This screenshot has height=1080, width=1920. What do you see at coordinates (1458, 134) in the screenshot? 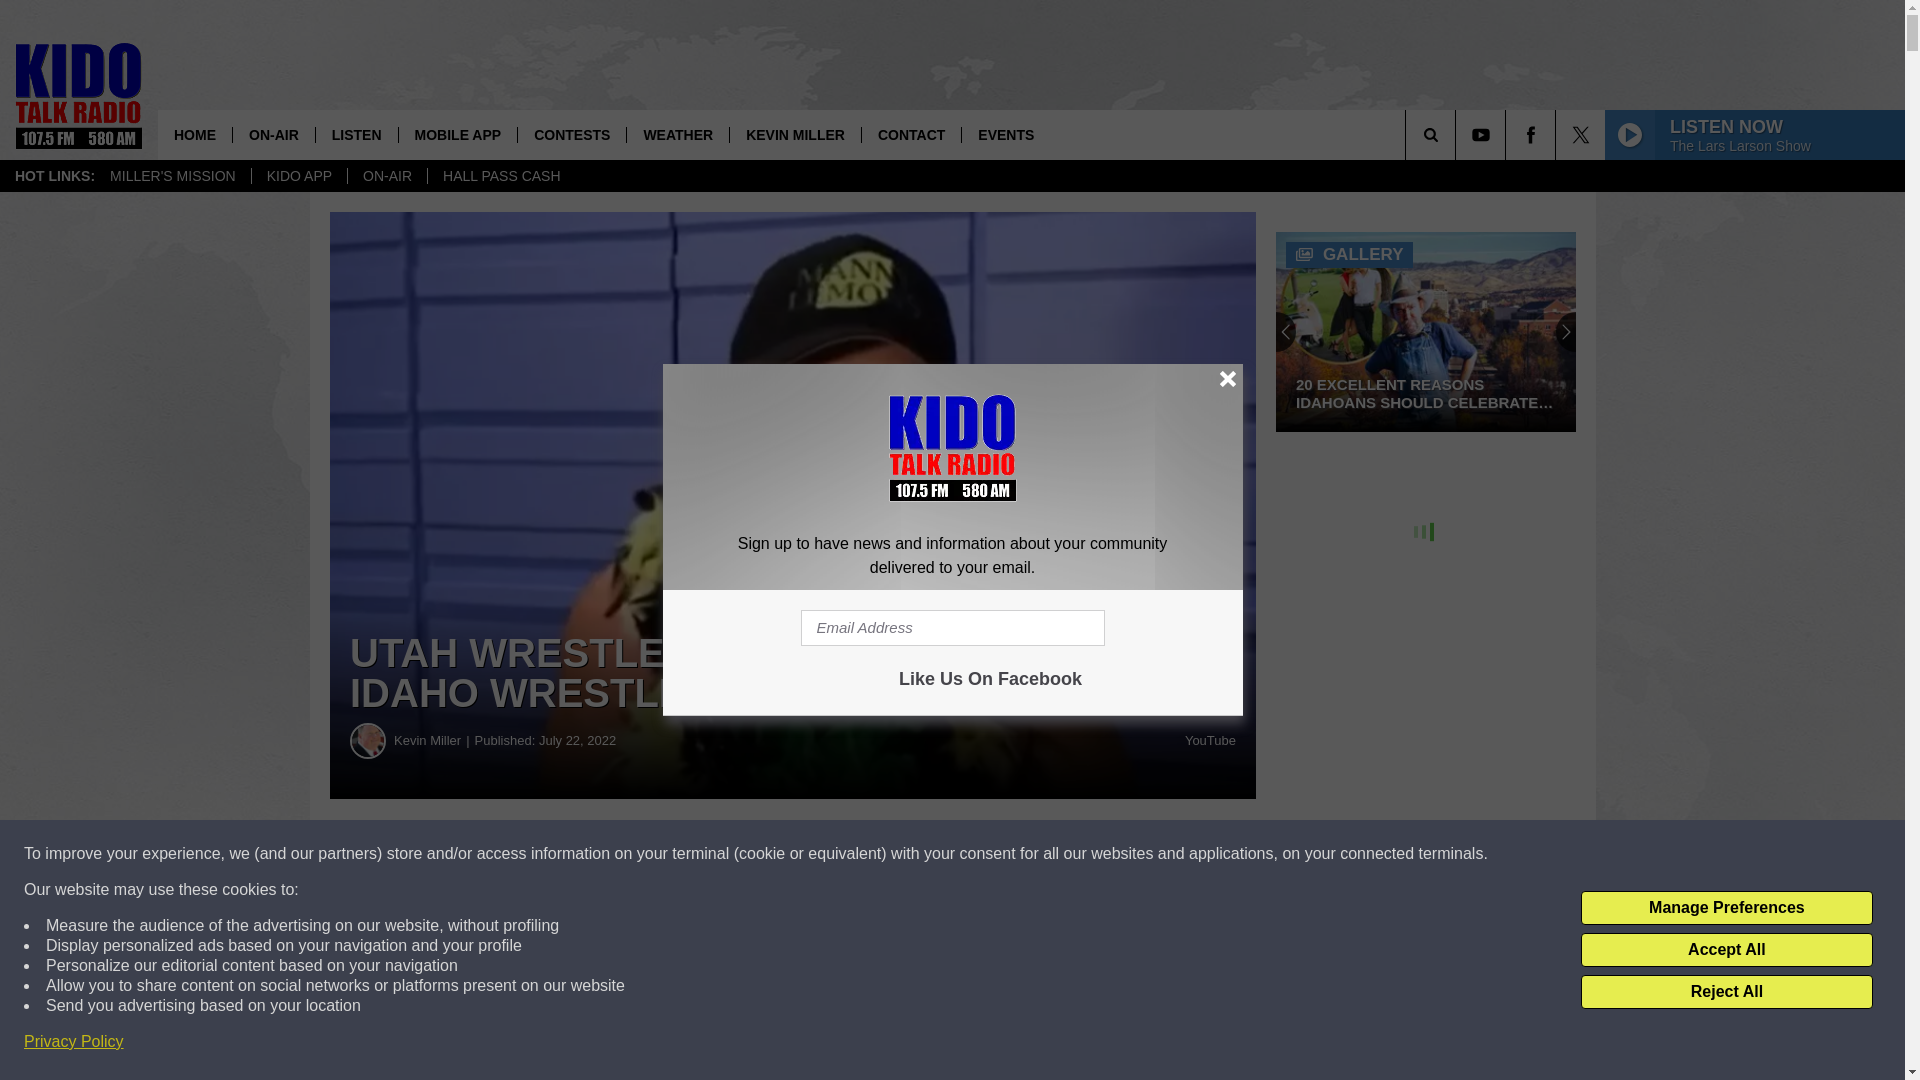
I see `SEARCH` at bounding box center [1458, 134].